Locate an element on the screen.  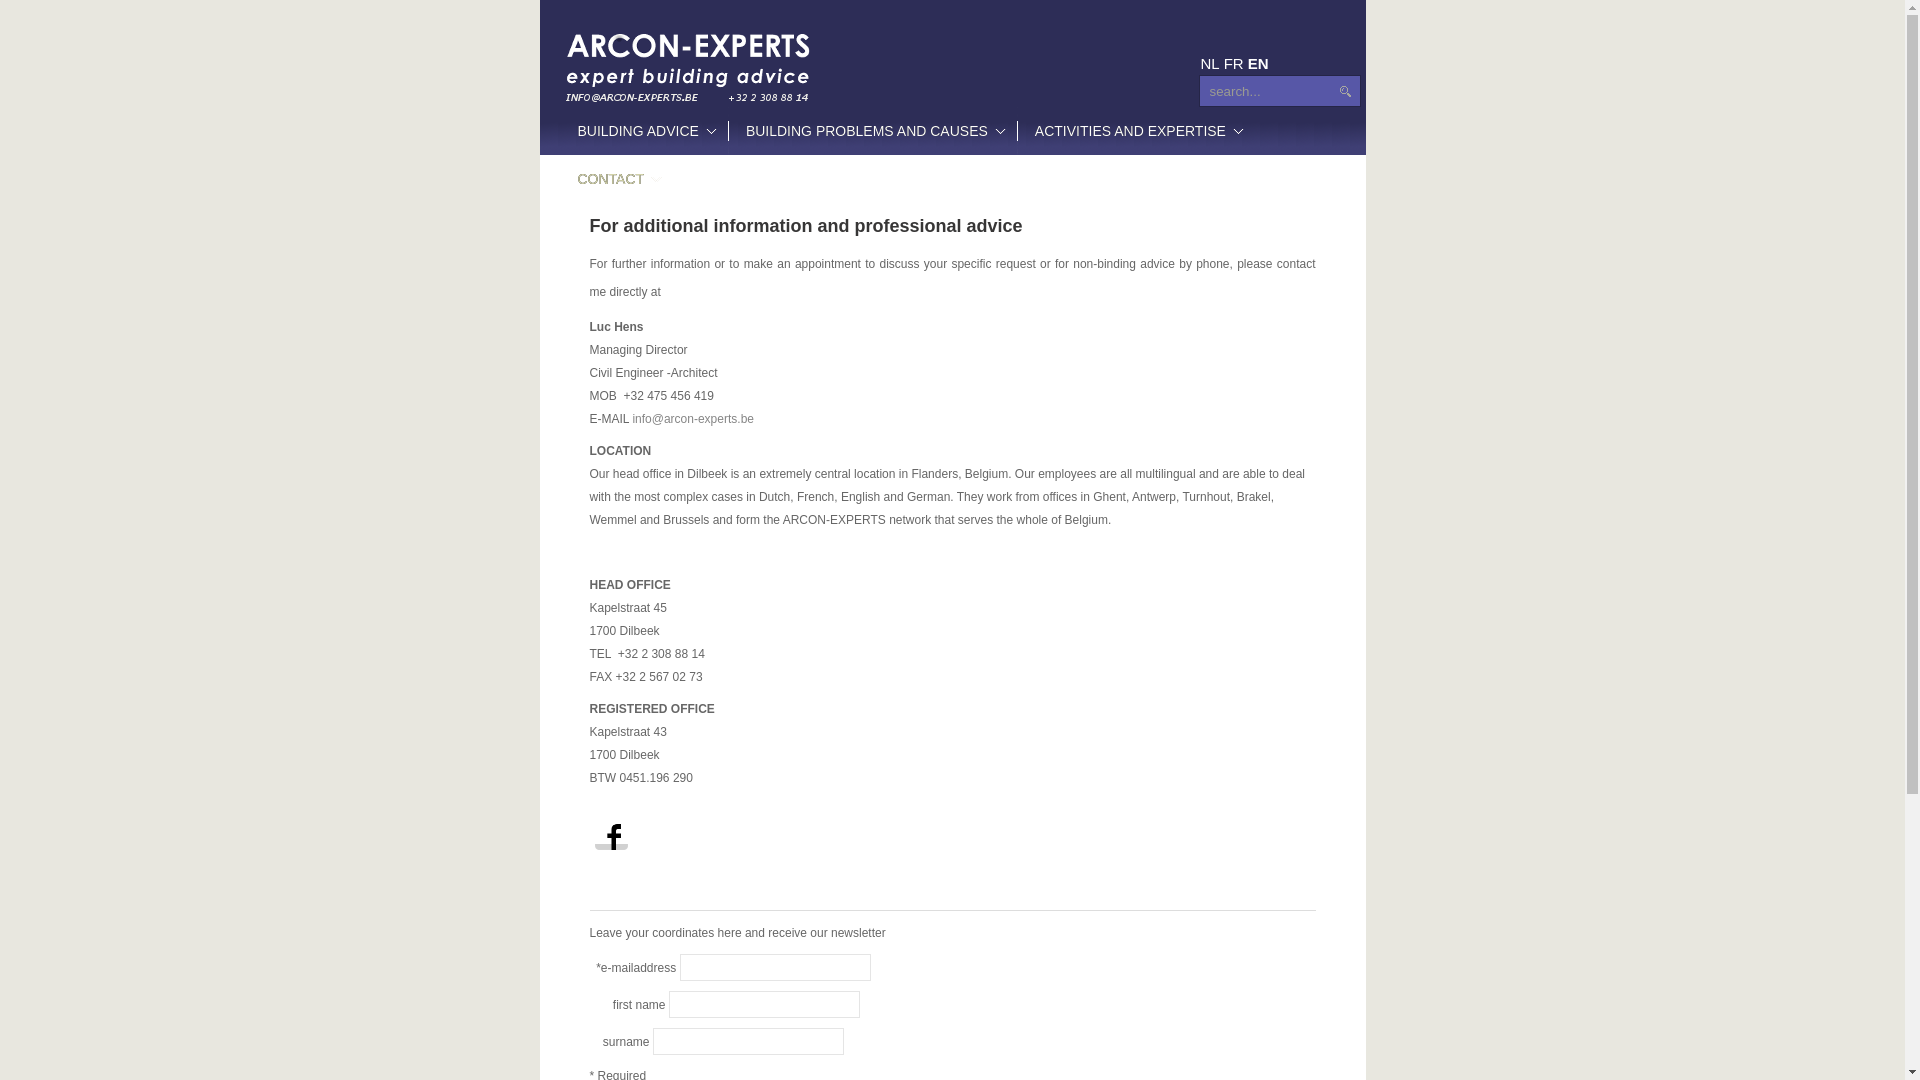
EN is located at coordinates (1258, 64).